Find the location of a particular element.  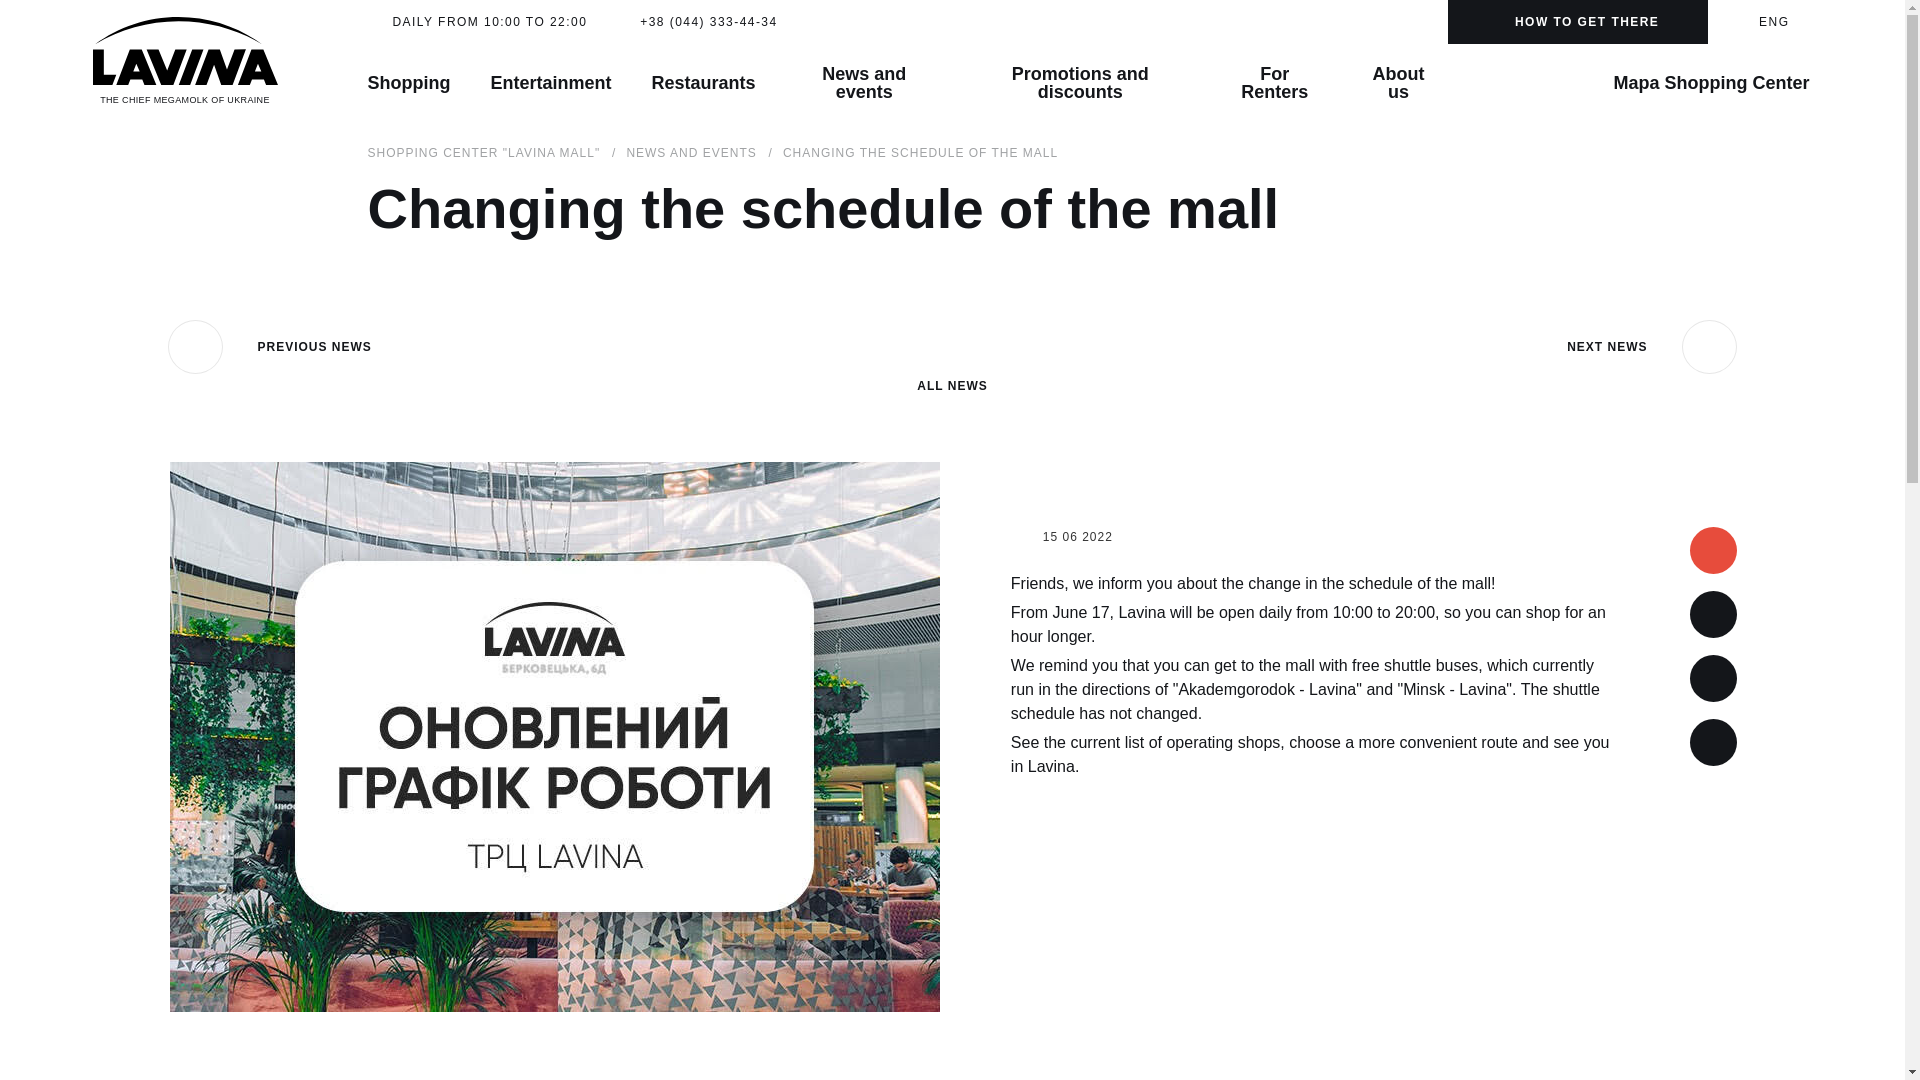

CHANGING THE SCHEDULE OF THE MALL is located at coordinates (920, 152).